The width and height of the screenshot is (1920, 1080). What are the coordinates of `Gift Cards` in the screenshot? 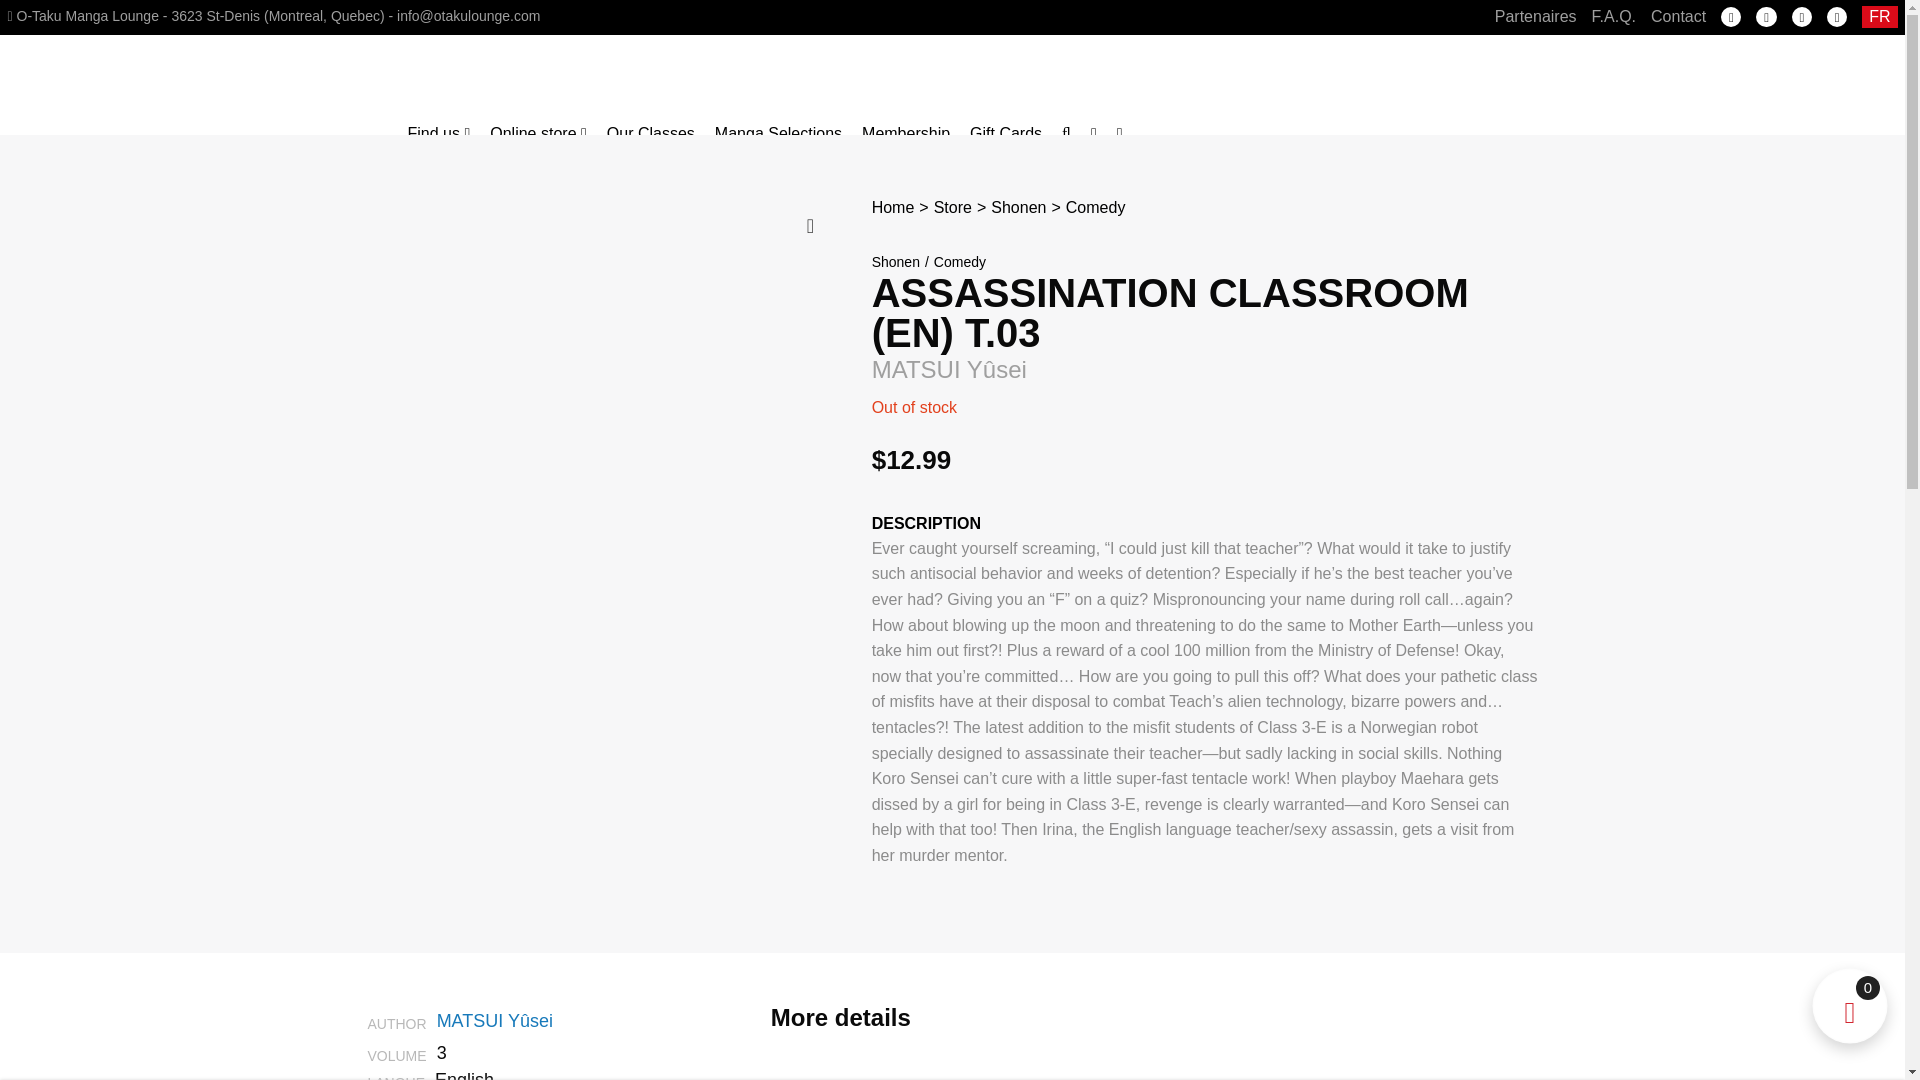 It's located at (1006, 134).